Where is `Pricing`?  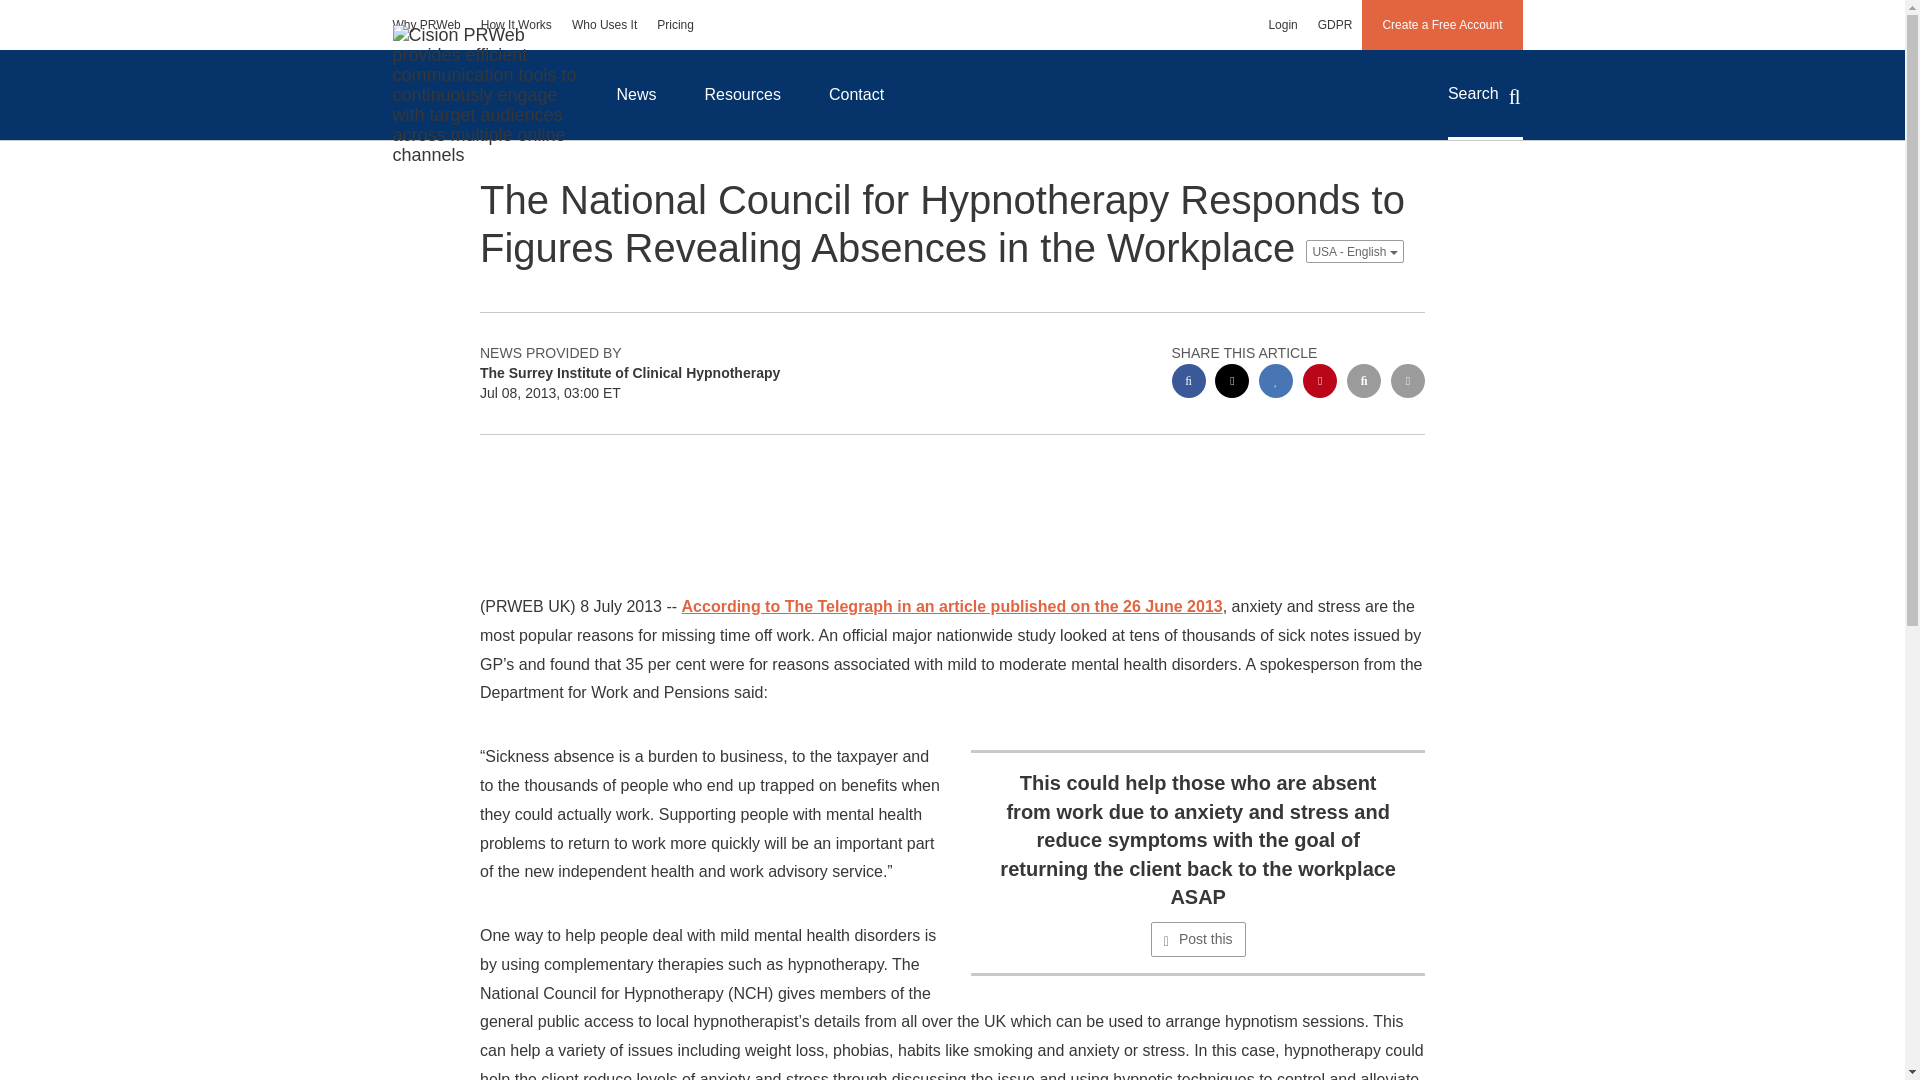 Pricing is located at coordinates (676, 24).